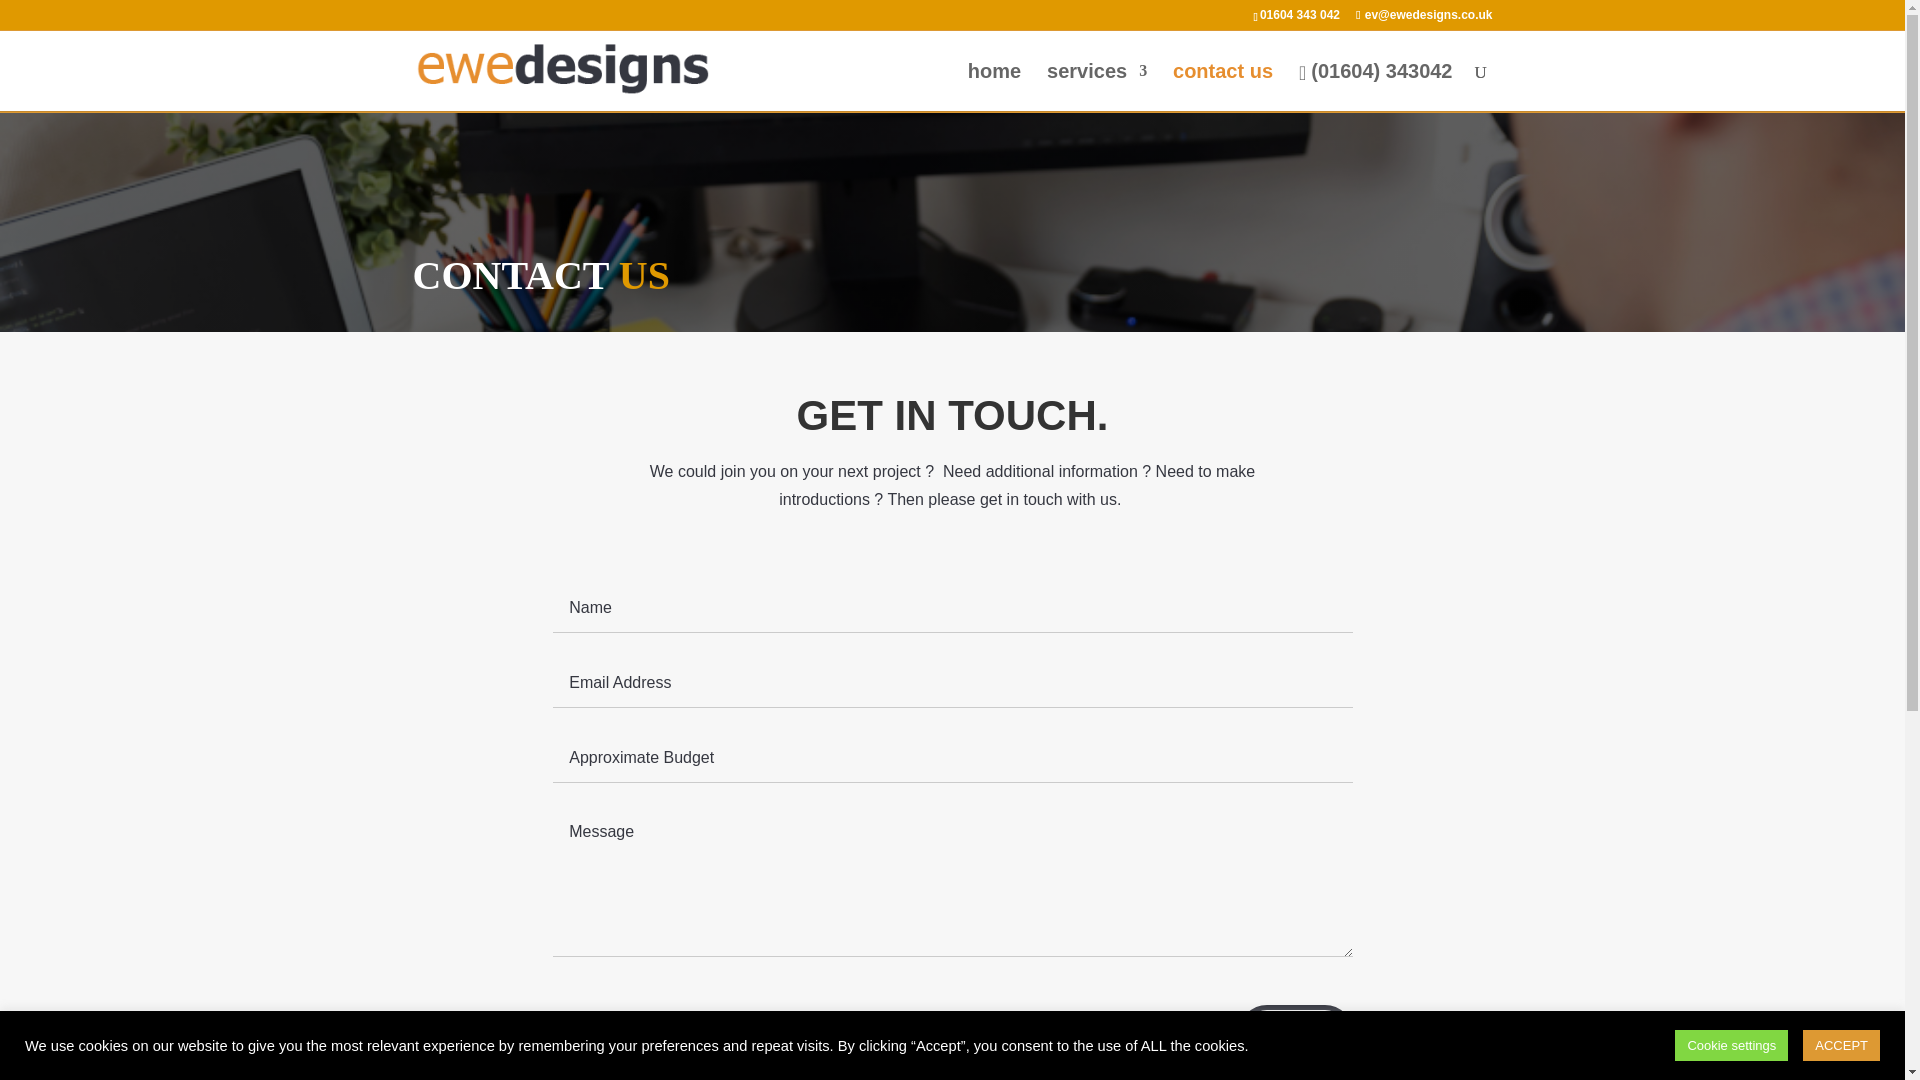  I want to click on home, so click(994, 87).